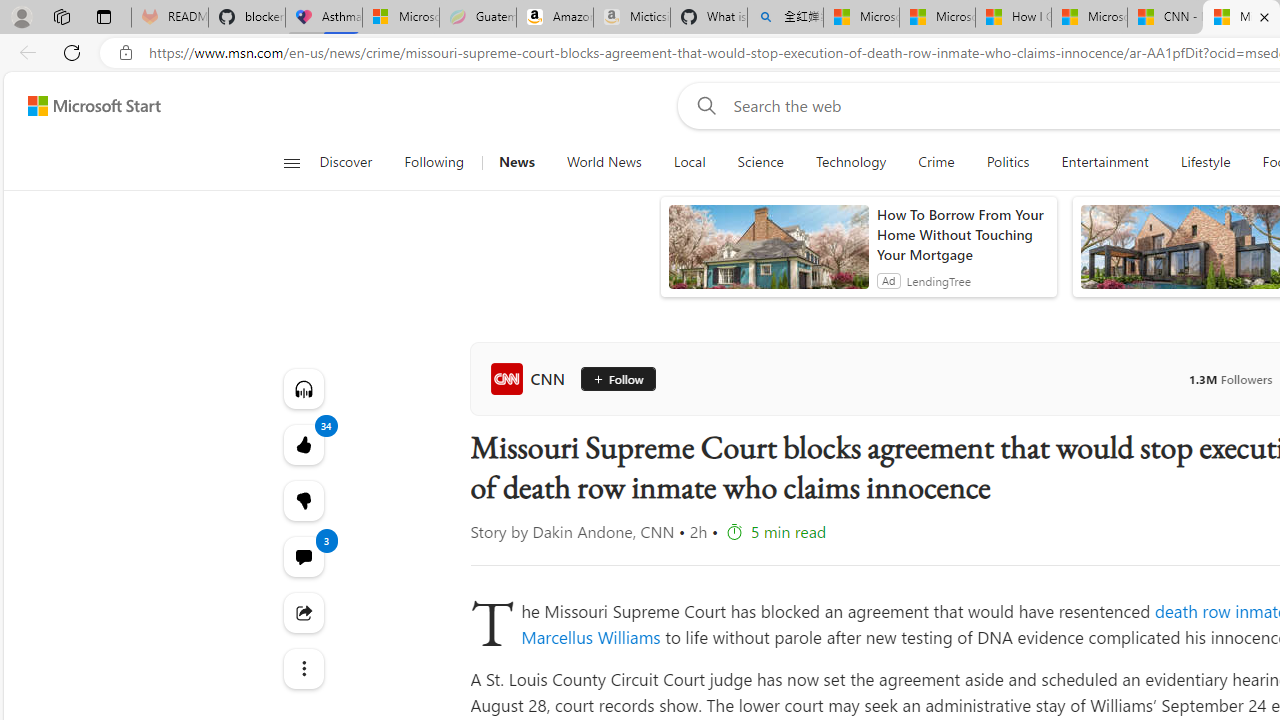 The image size is (1280, 720). Describe the element at coordinates (302, 612) in the screenshot. I see `Share this story` at that location.